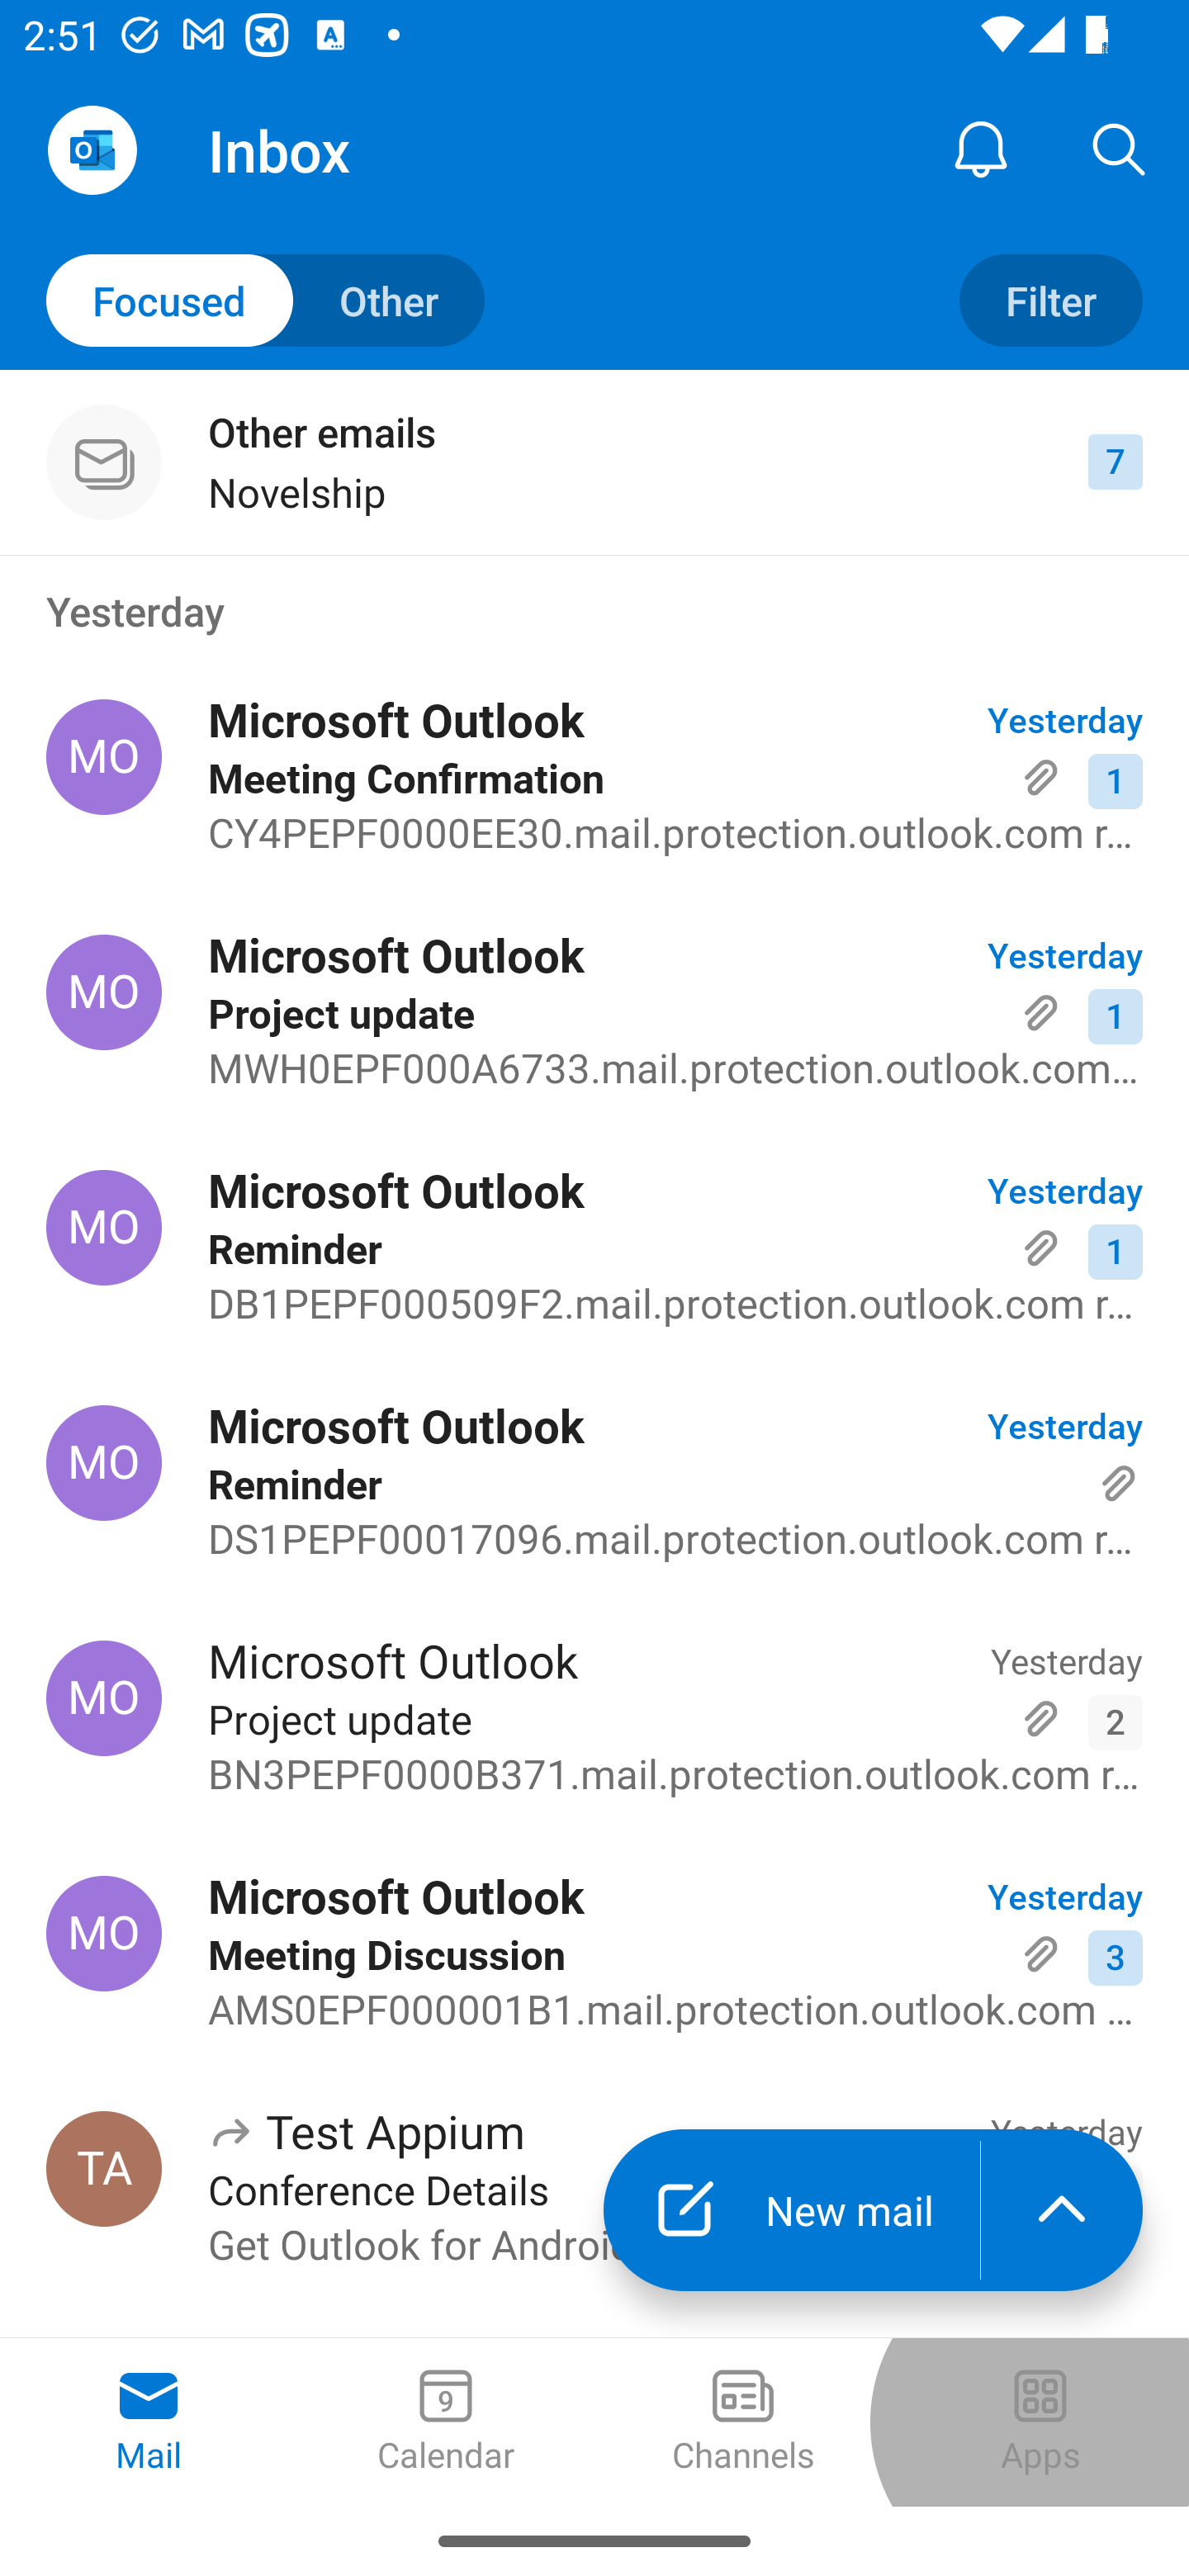 The height and width of the screenshot is (2576, 1189). I want to click on New mail, so click(791, 2209).